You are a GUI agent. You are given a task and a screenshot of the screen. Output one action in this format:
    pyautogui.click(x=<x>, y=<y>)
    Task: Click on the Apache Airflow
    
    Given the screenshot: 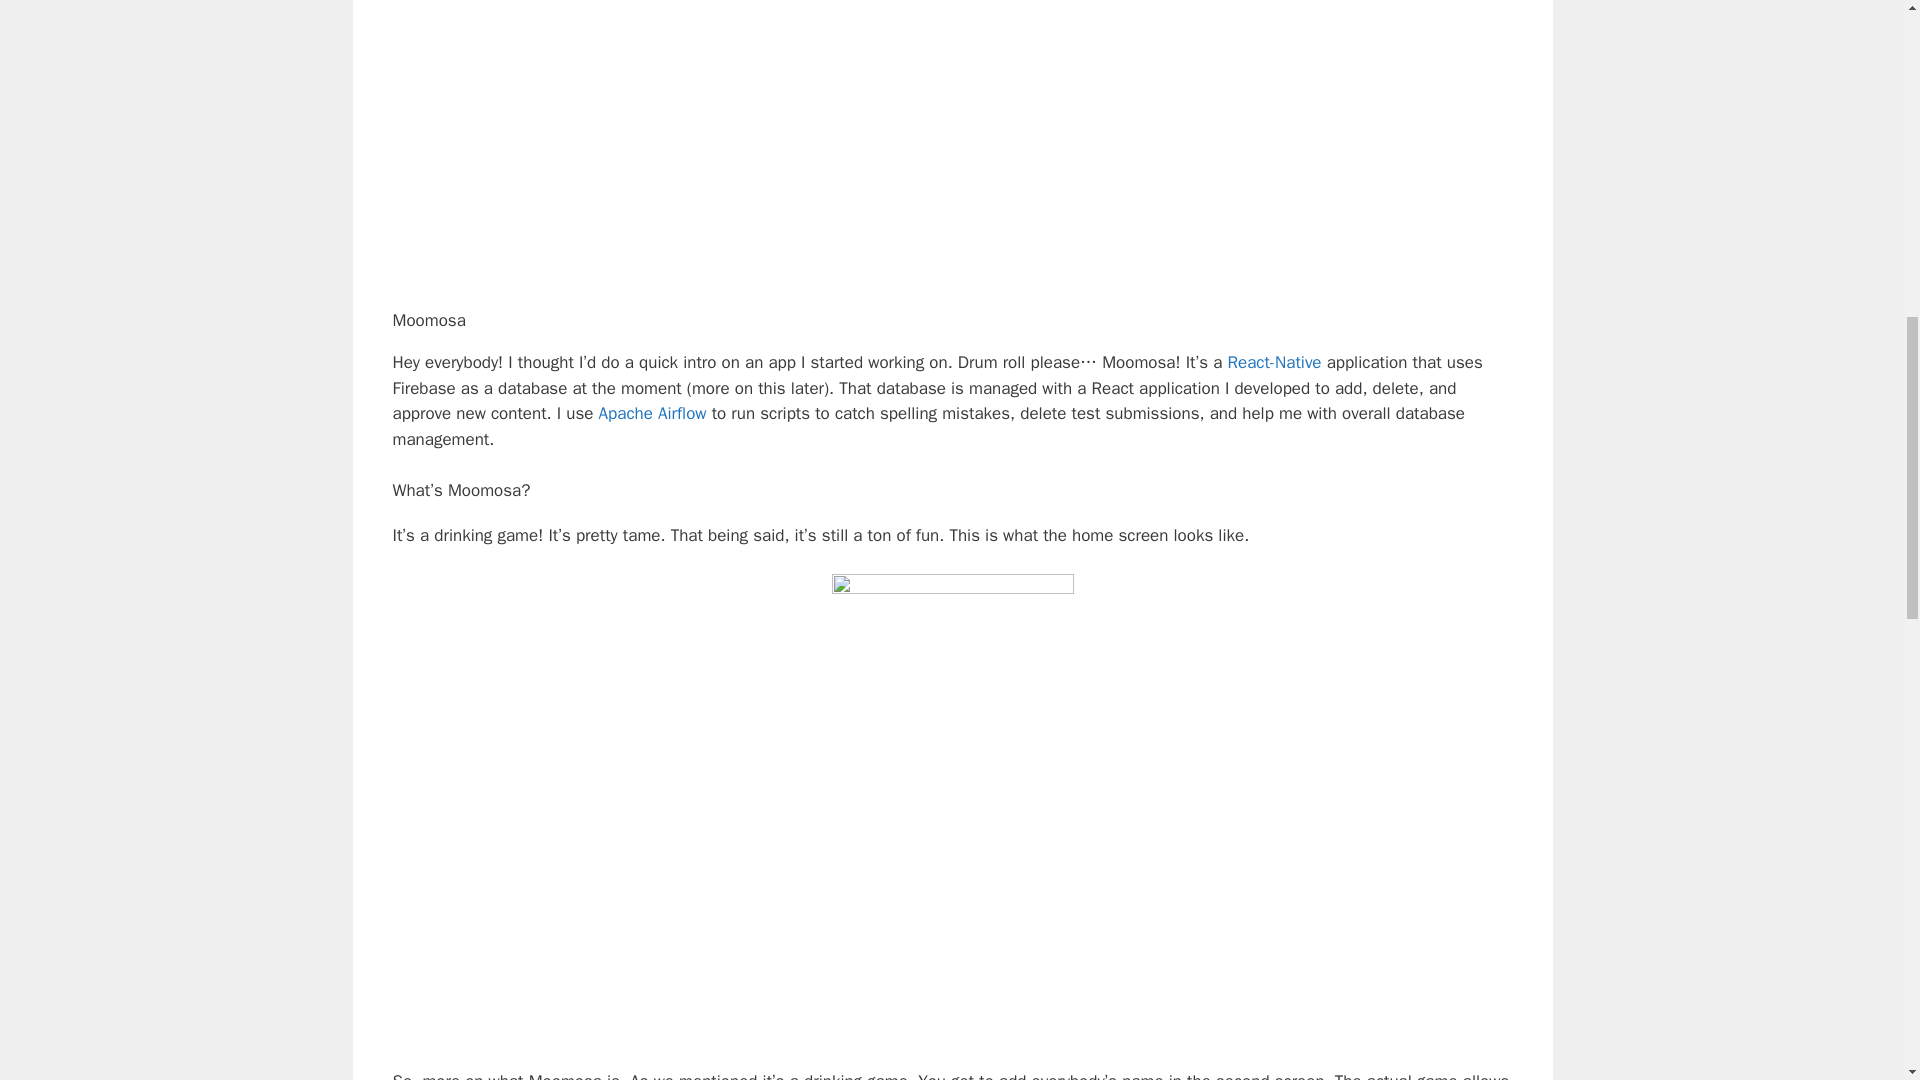 What is the action you would take?
    pyautogui.click(x=652, y=413)
    